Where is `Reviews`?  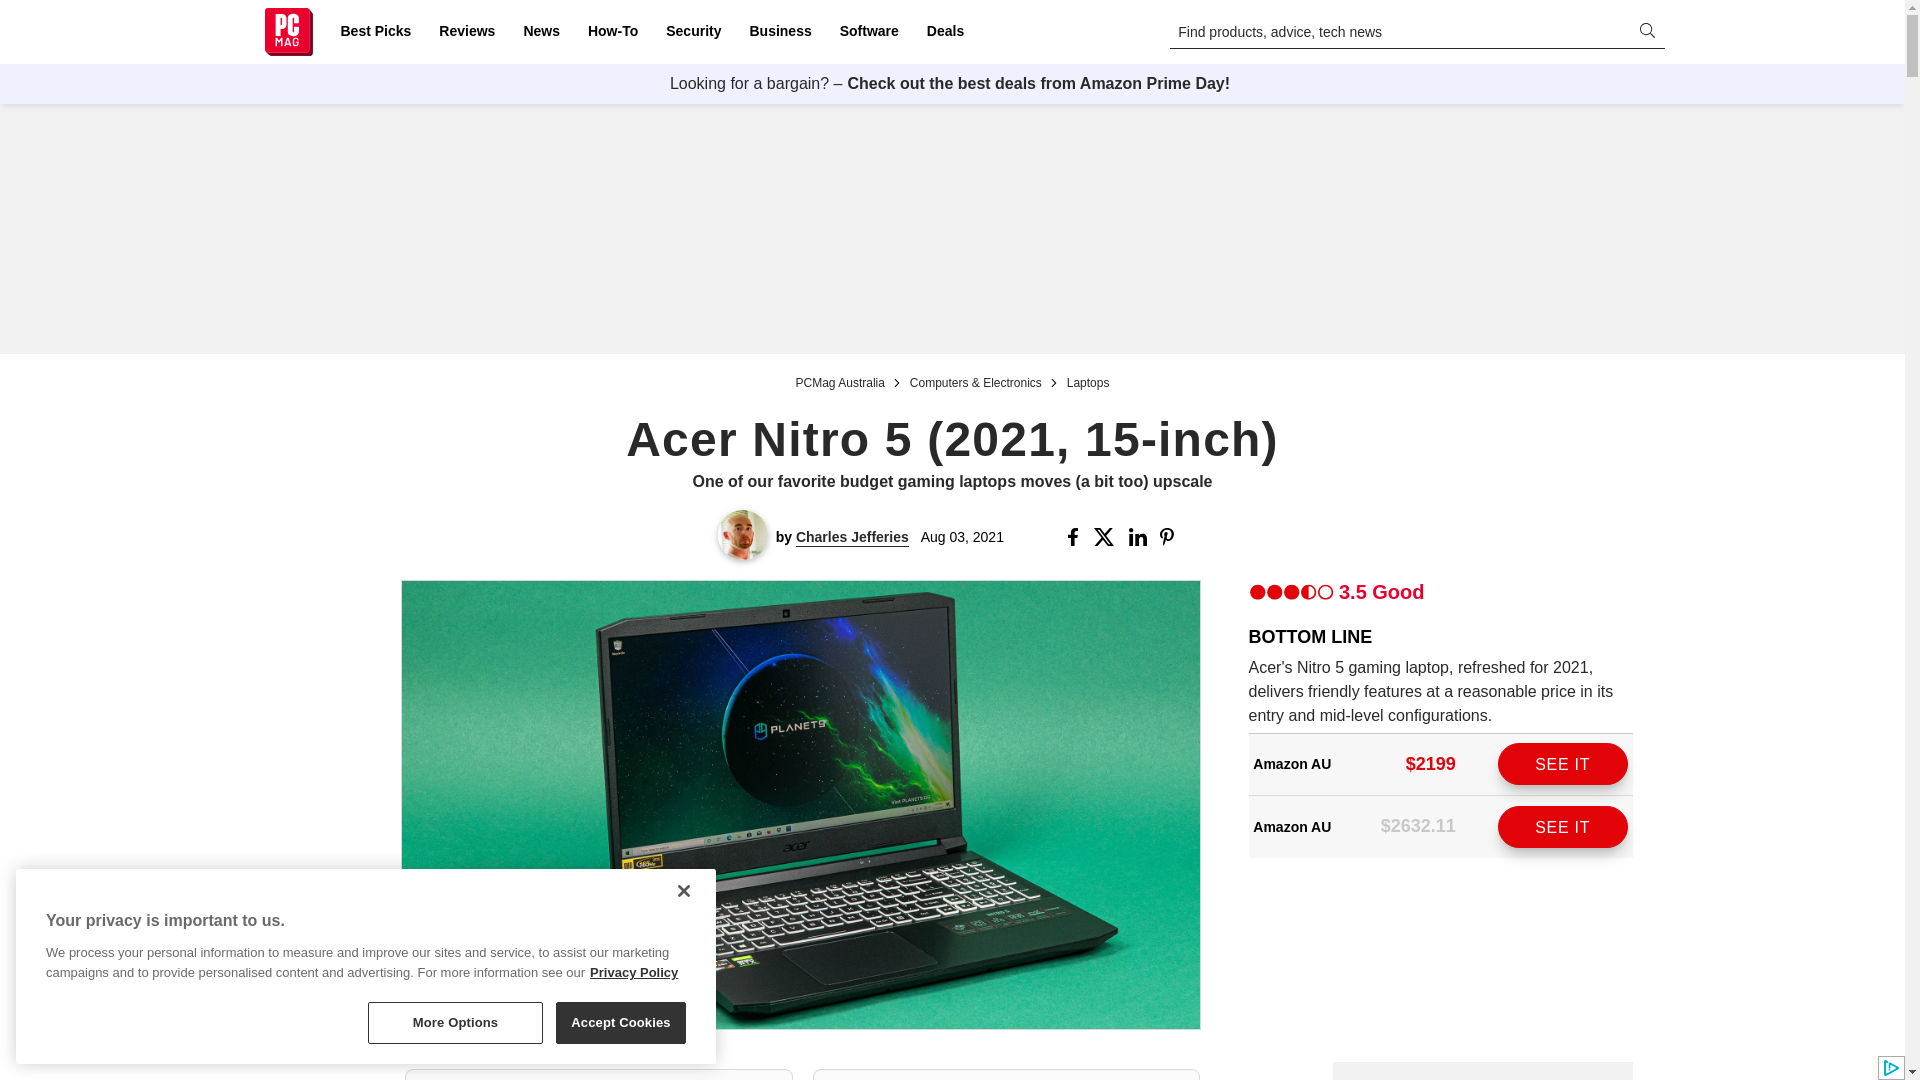
Reviews is located at coordinates (466, 32).